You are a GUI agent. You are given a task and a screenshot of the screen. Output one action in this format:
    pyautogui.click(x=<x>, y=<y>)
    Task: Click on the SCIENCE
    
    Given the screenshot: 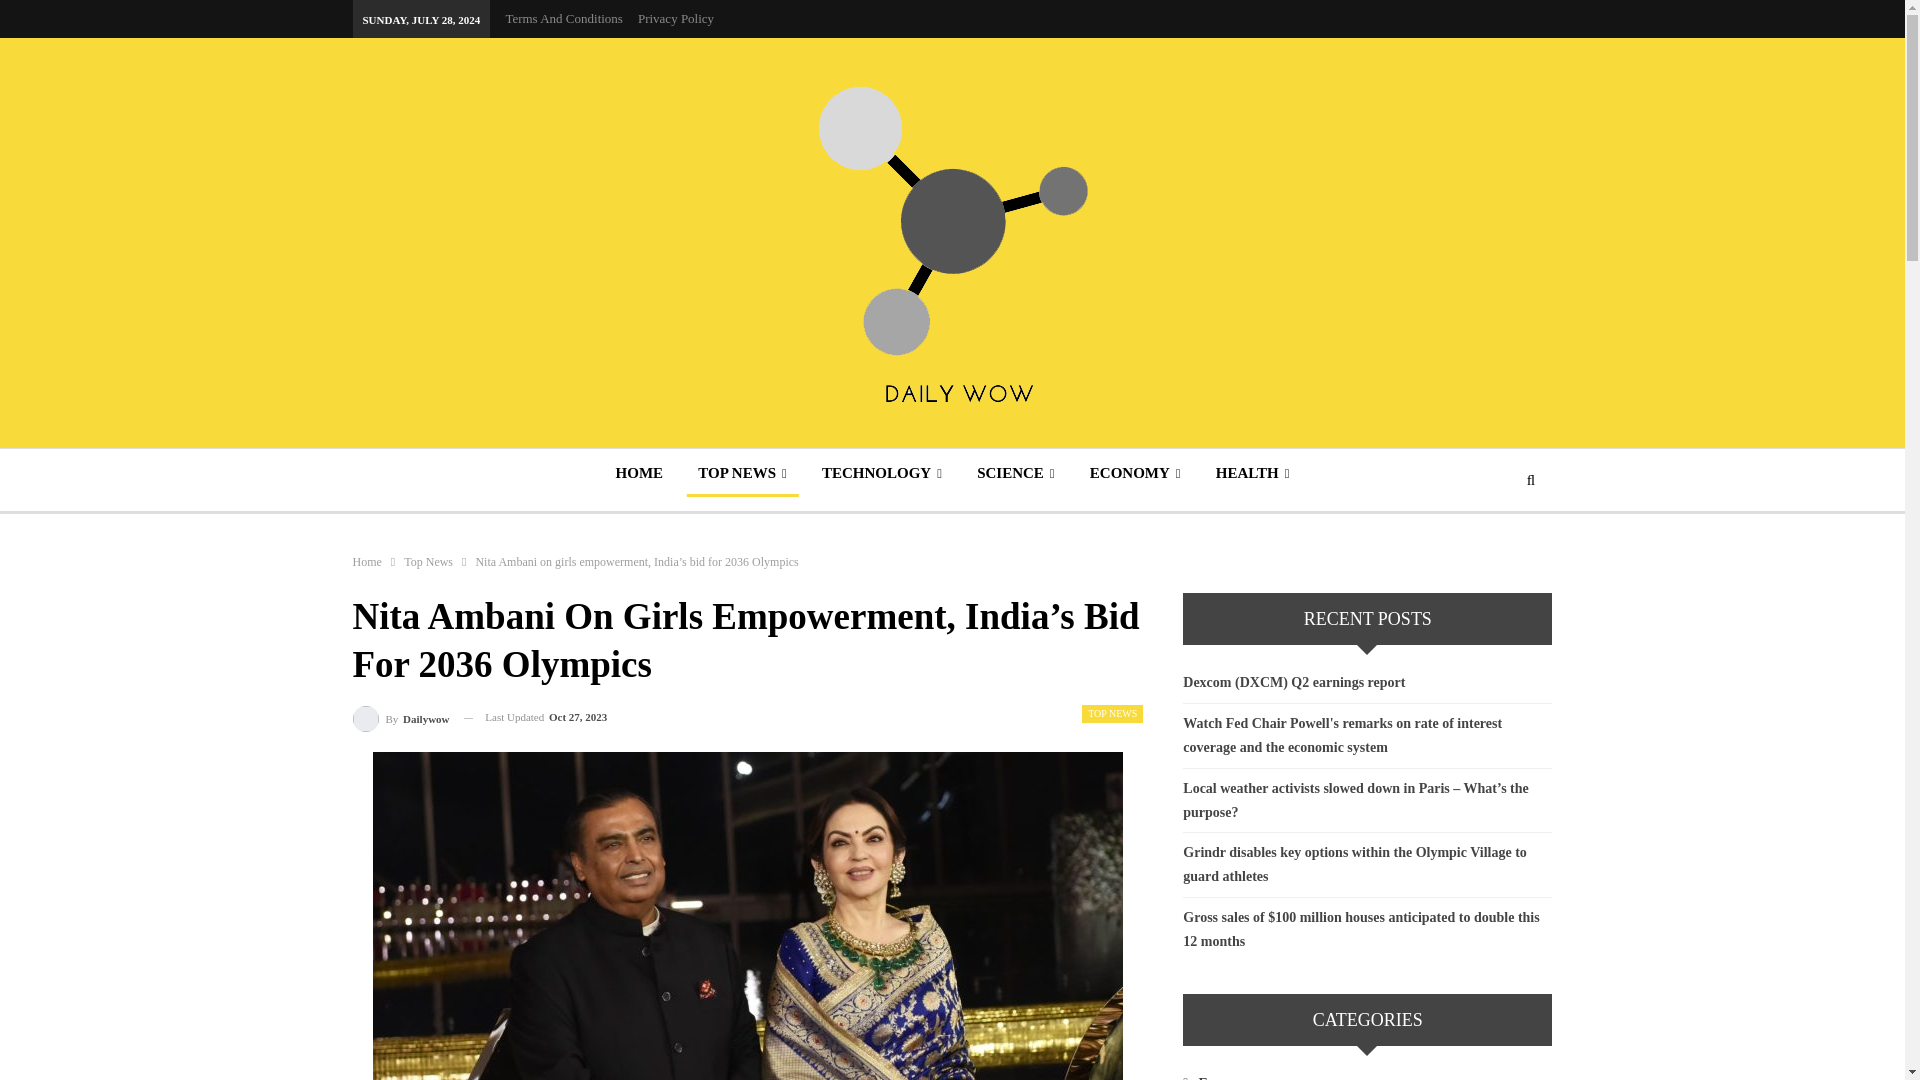 What is the action you would take?
    pyautogui.click(x=1015, y=472)
    